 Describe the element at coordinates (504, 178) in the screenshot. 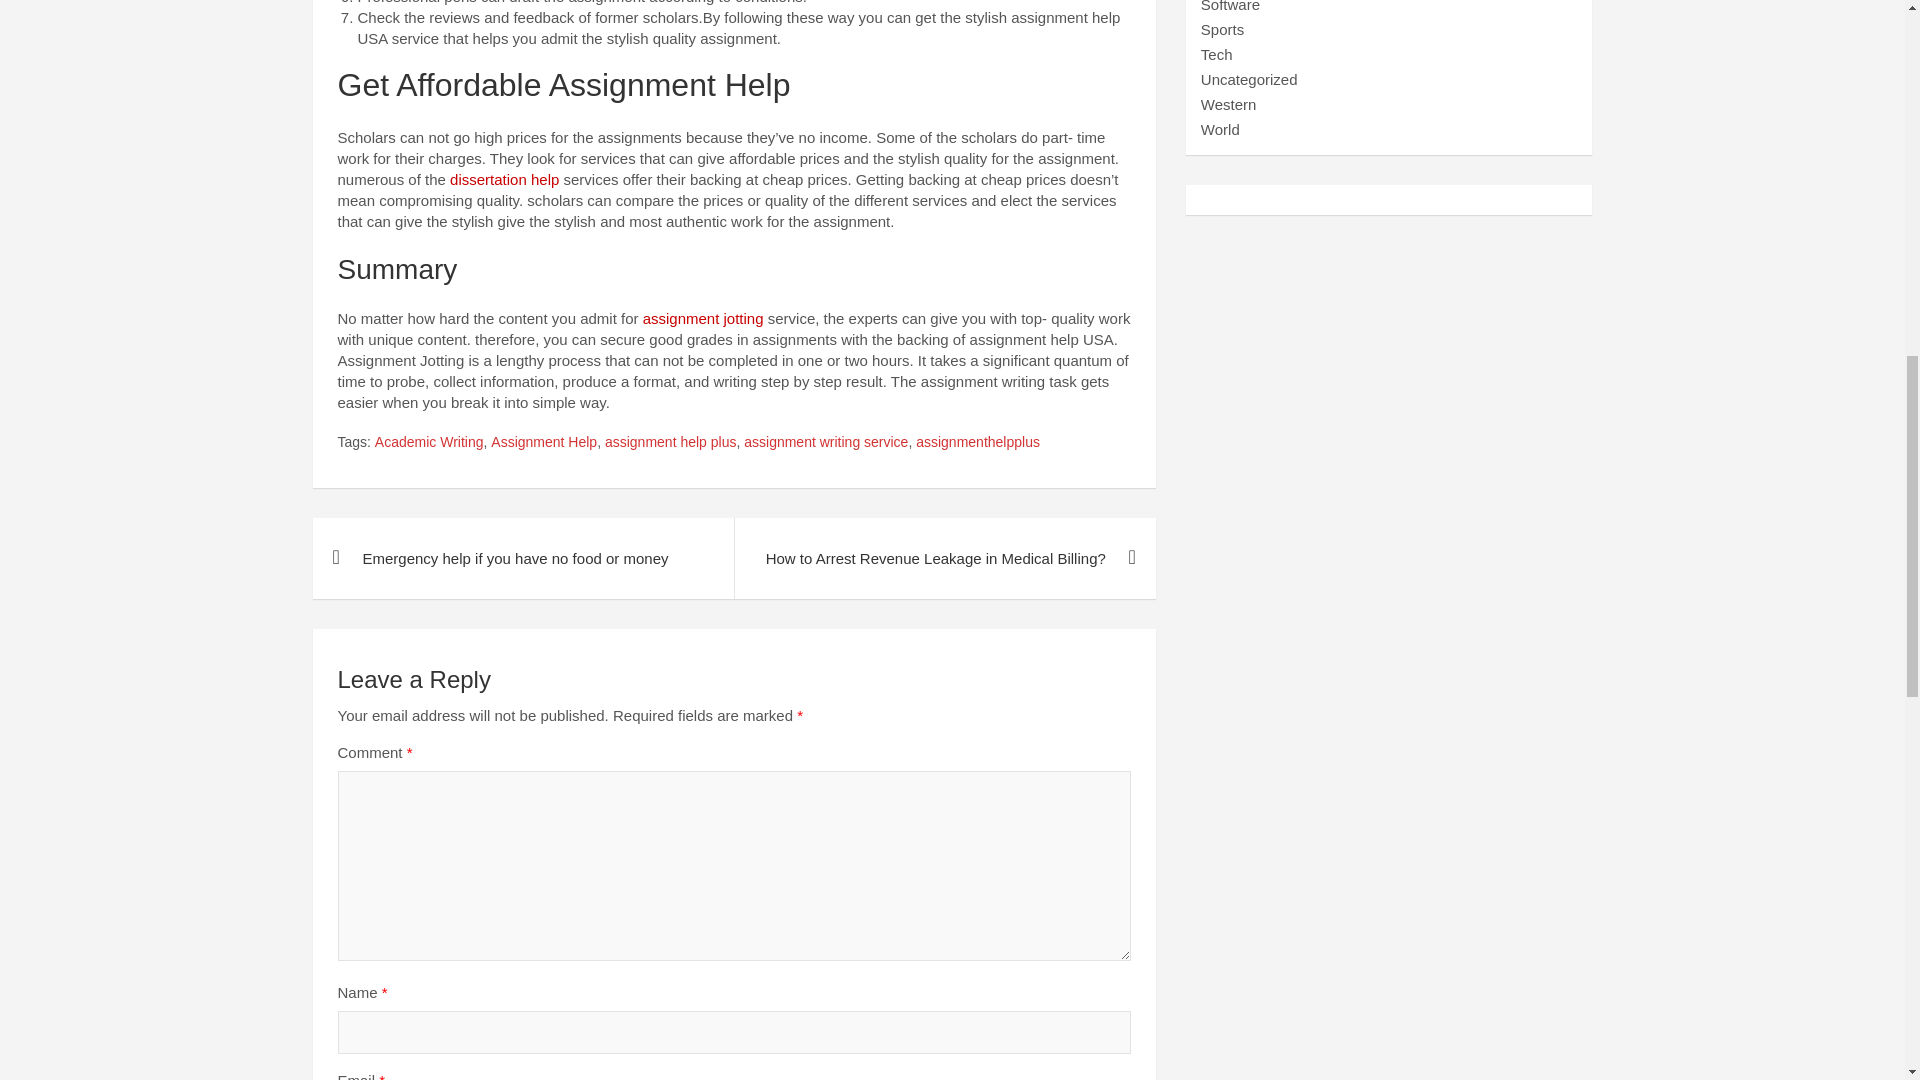

I see `dissertation help` at that location.